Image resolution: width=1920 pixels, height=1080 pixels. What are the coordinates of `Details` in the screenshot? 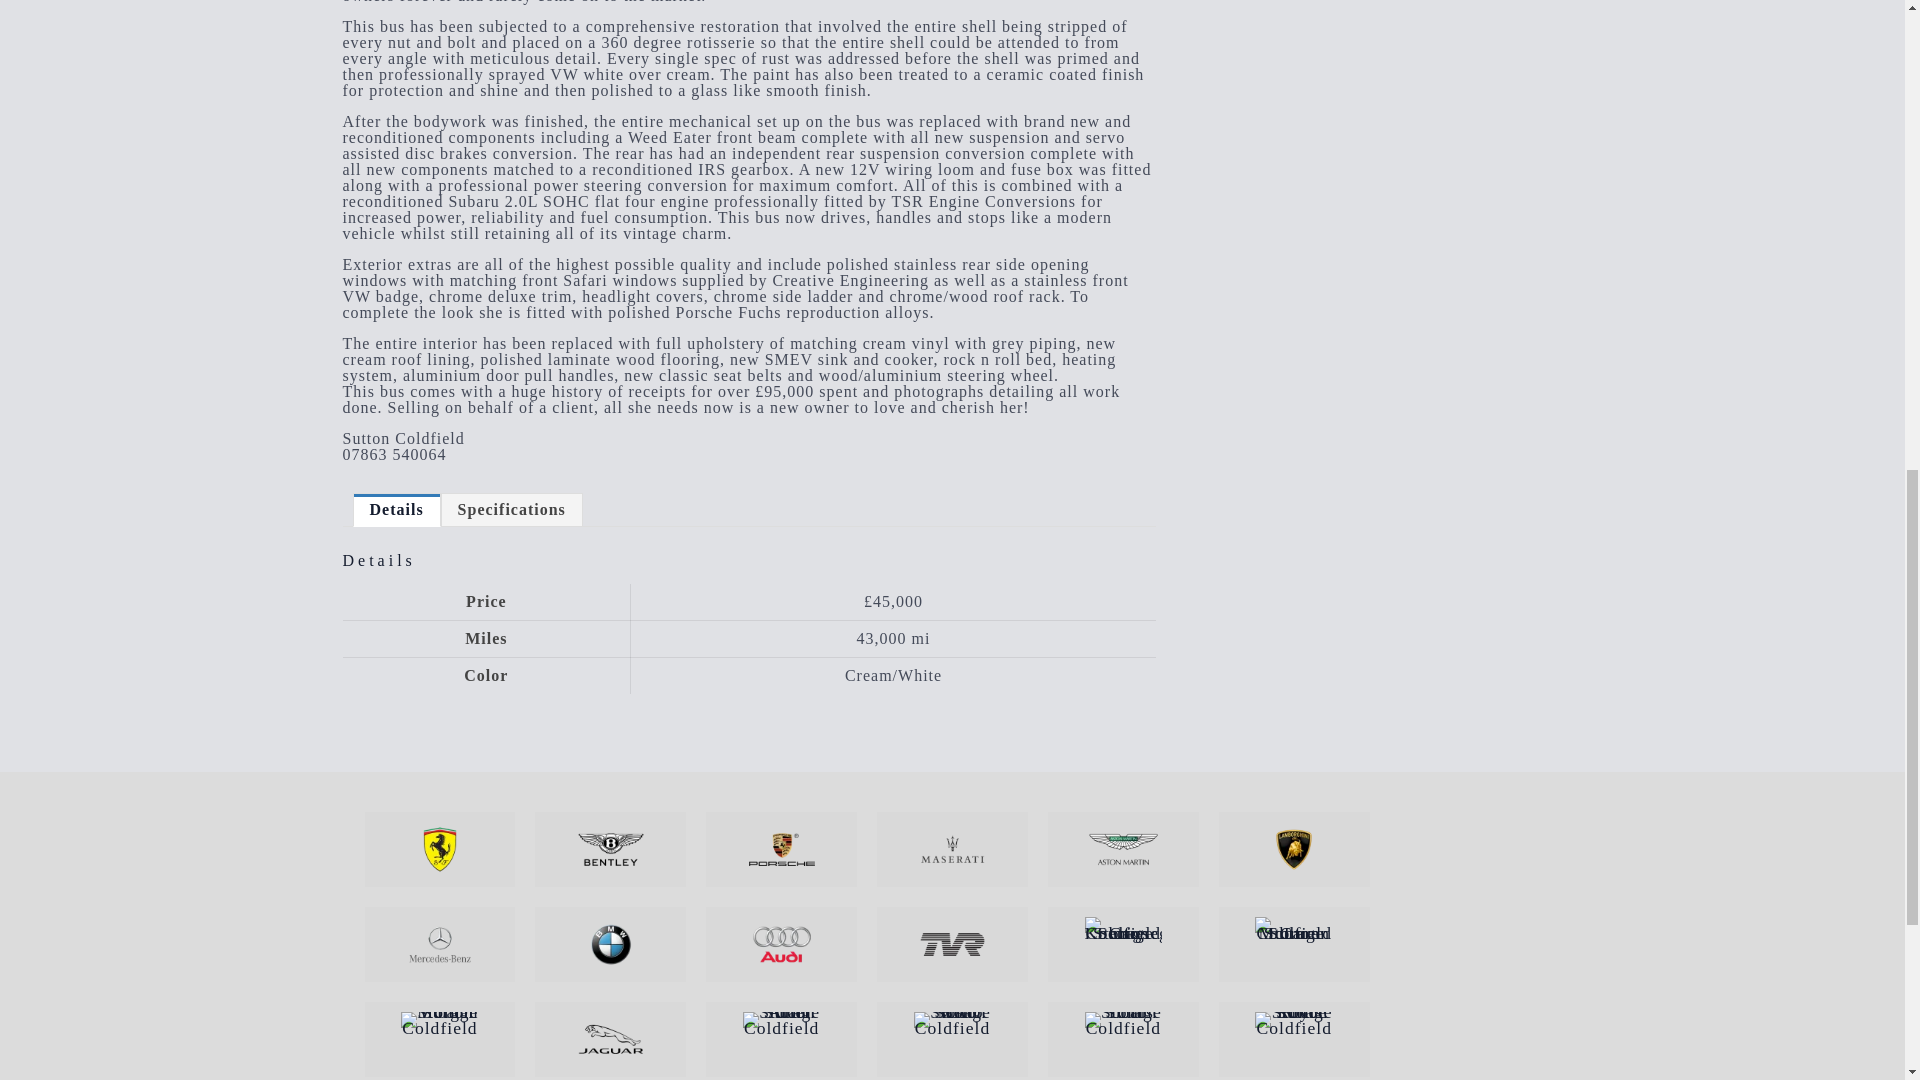 It's located at (397, 509).